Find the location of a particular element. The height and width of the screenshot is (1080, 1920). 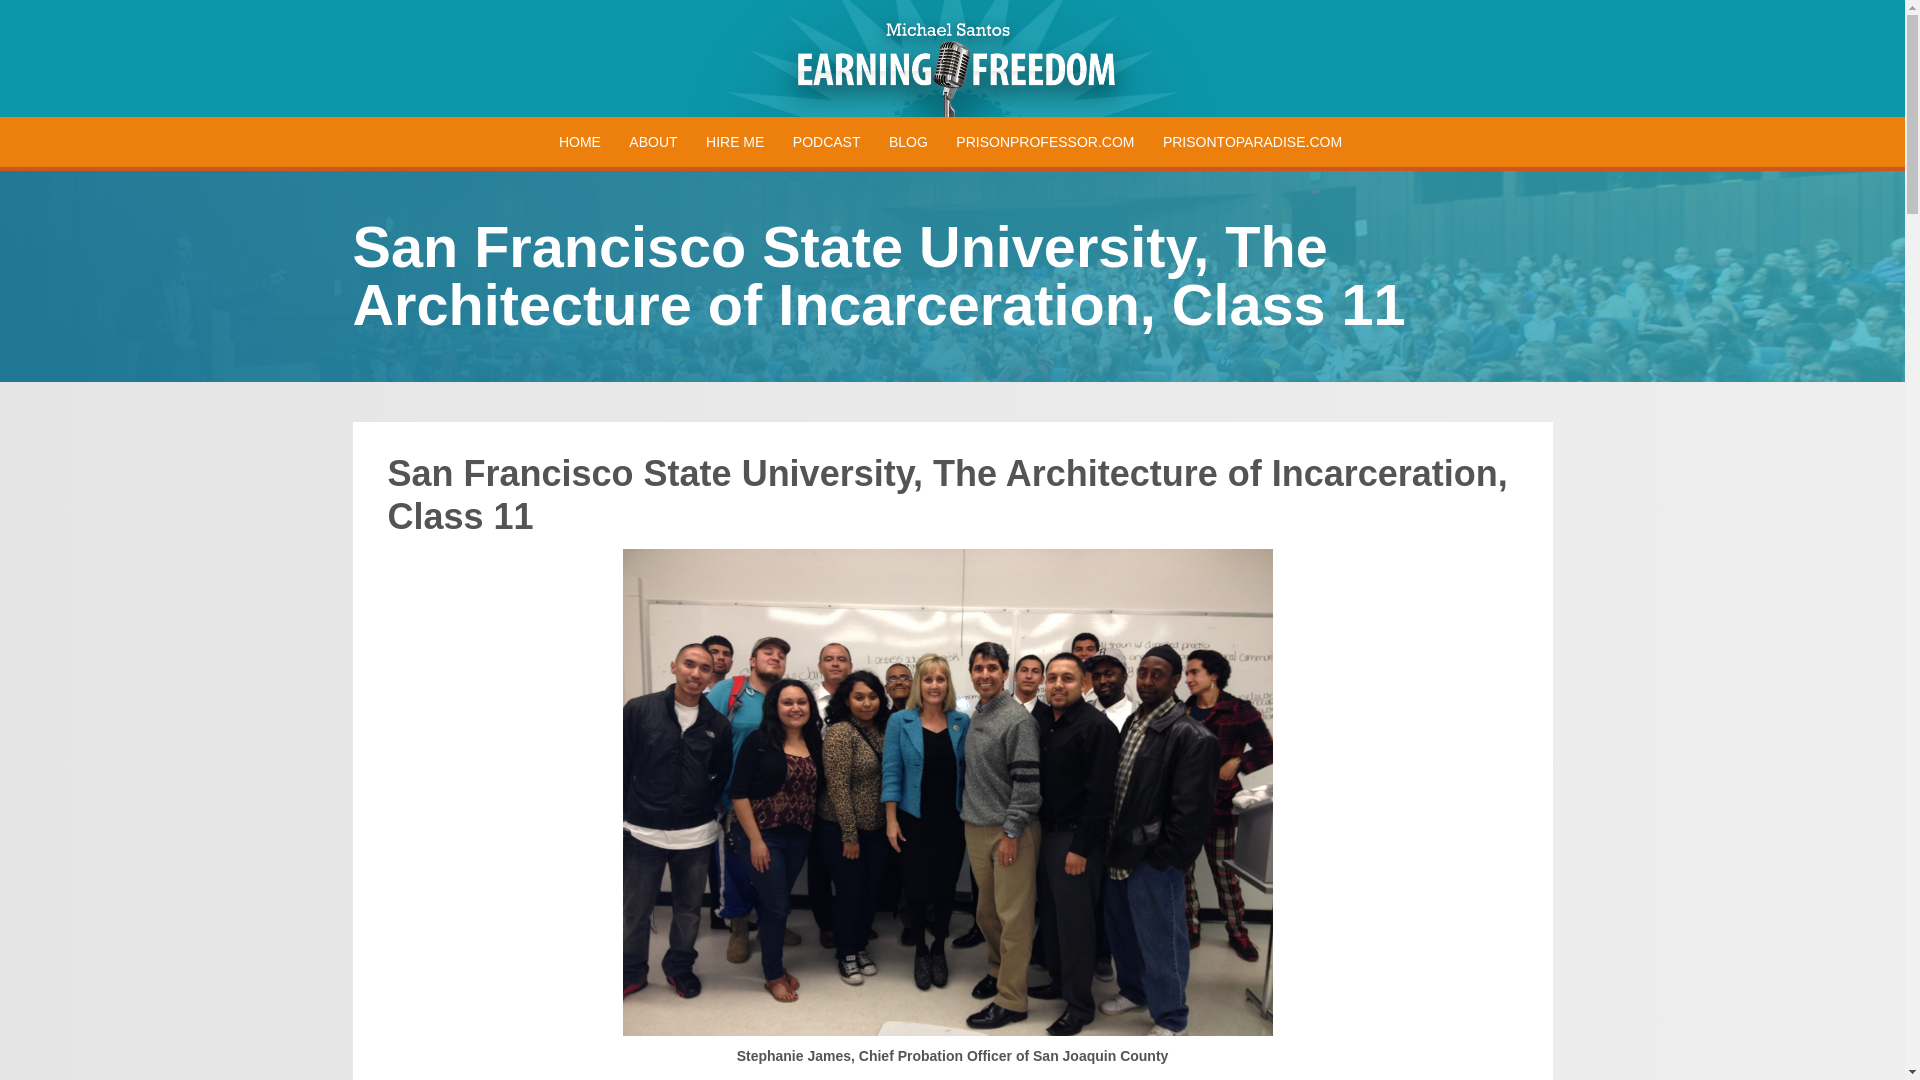

PRISONPROFESSOR.COM is located at coordinates (1045, 142).